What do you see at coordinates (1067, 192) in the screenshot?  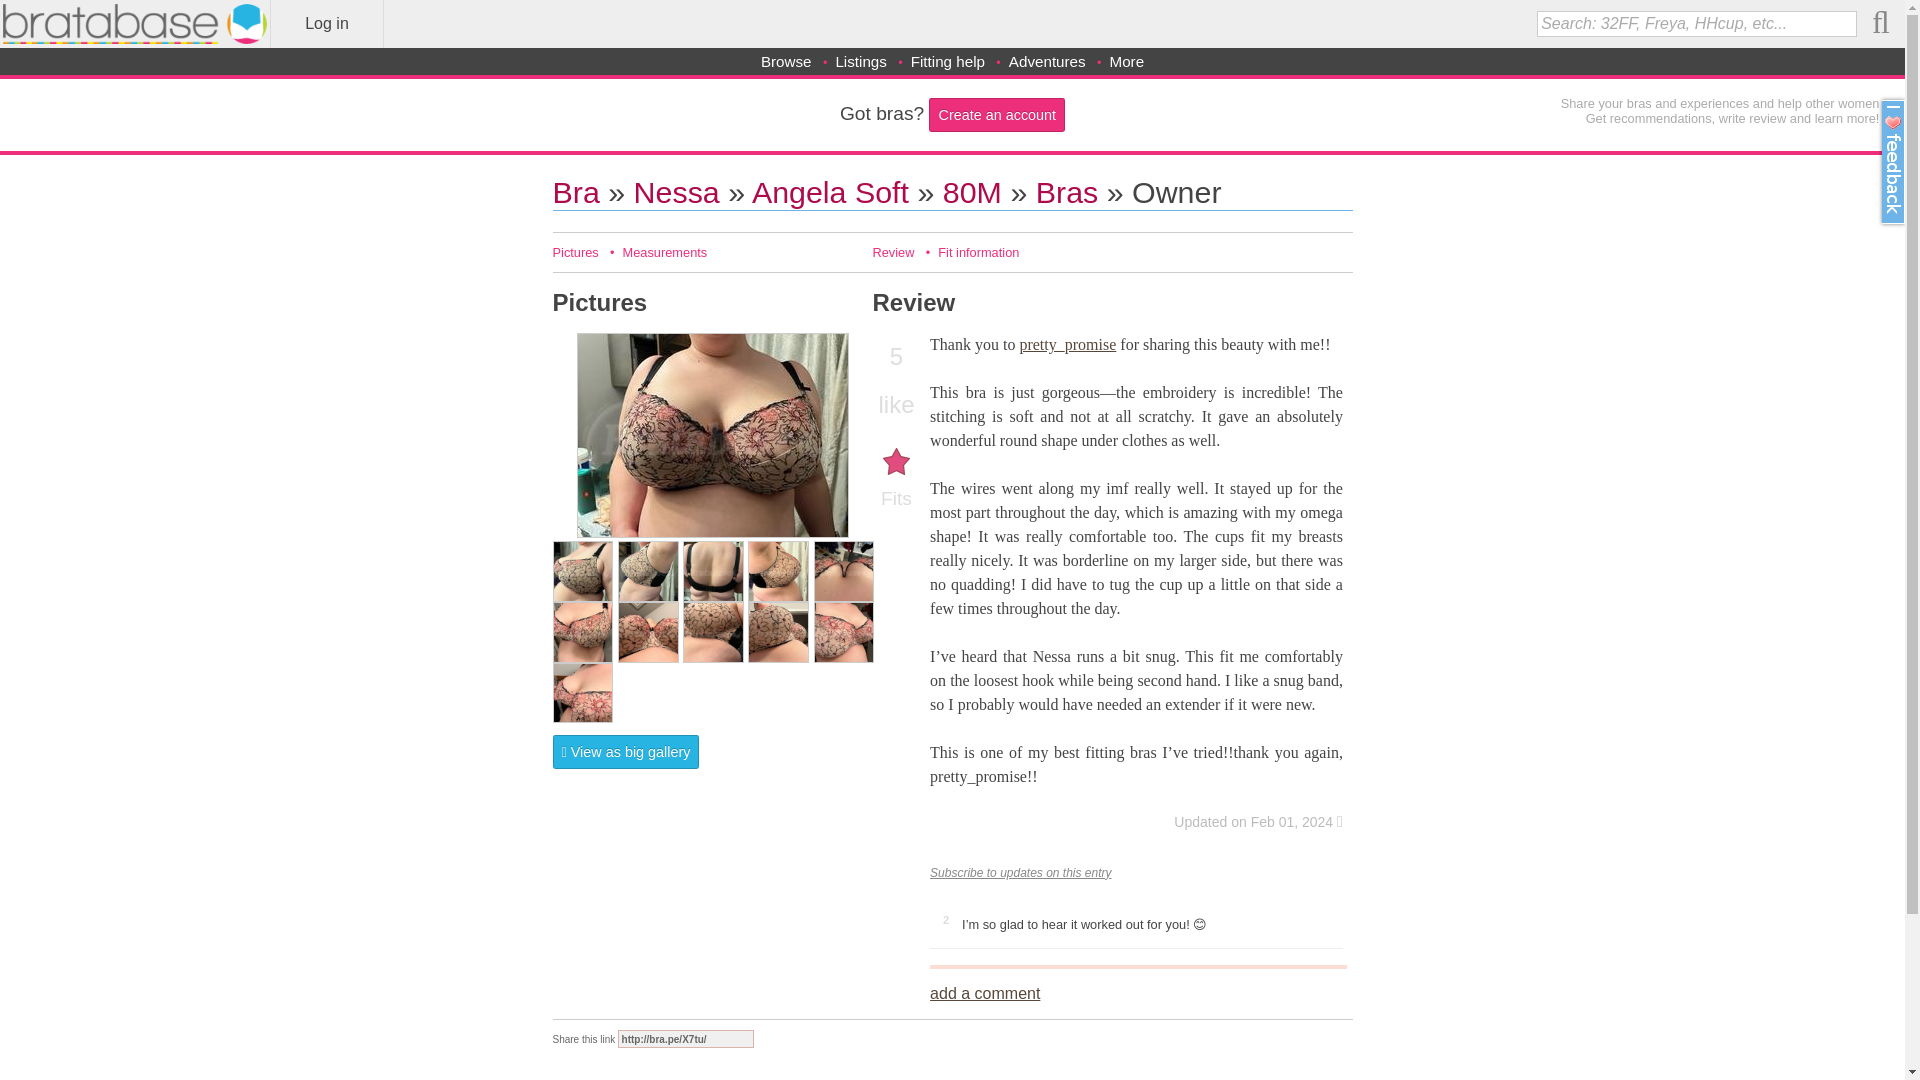 I see `Bras` at bounding box center [1067, 192].